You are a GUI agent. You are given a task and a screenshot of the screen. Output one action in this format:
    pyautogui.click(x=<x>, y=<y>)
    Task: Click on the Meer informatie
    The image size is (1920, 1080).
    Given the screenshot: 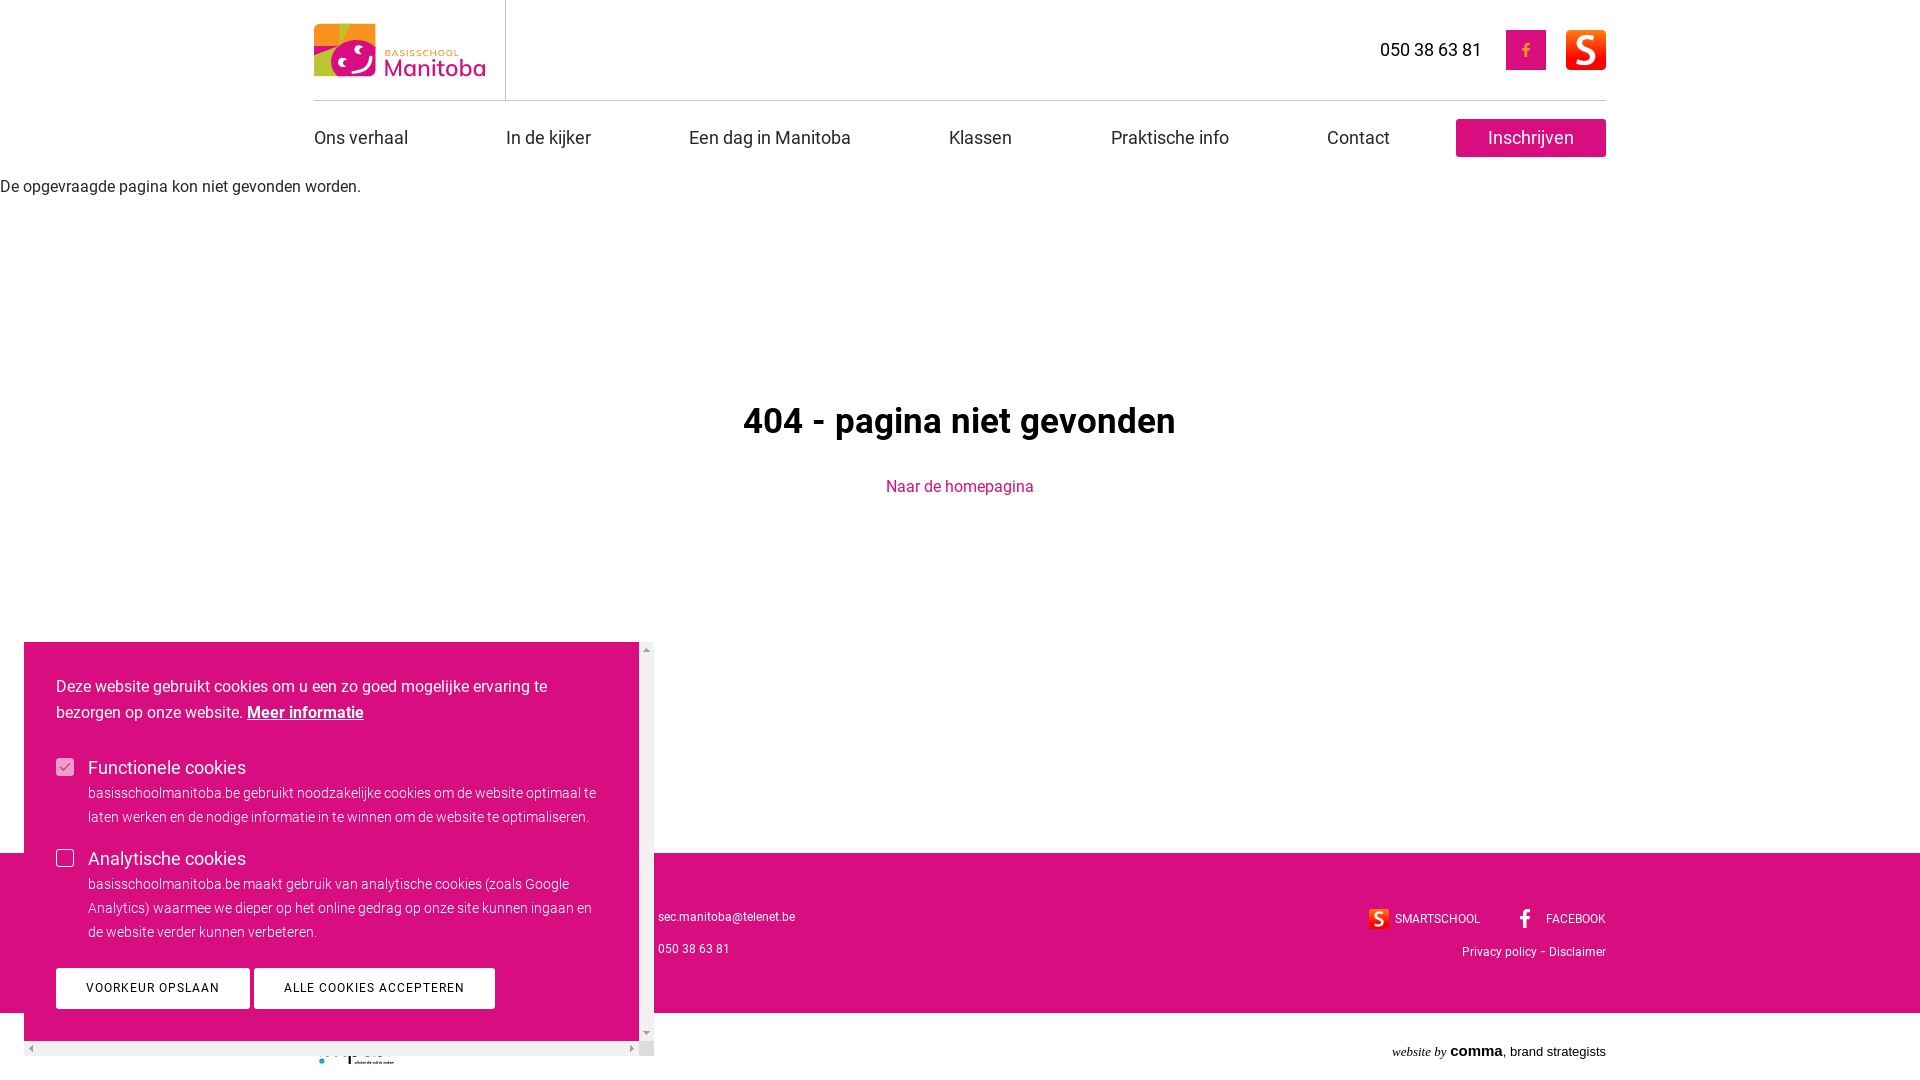 What is the action you would take?
    pyautogui.click(x=305, y=713)
    